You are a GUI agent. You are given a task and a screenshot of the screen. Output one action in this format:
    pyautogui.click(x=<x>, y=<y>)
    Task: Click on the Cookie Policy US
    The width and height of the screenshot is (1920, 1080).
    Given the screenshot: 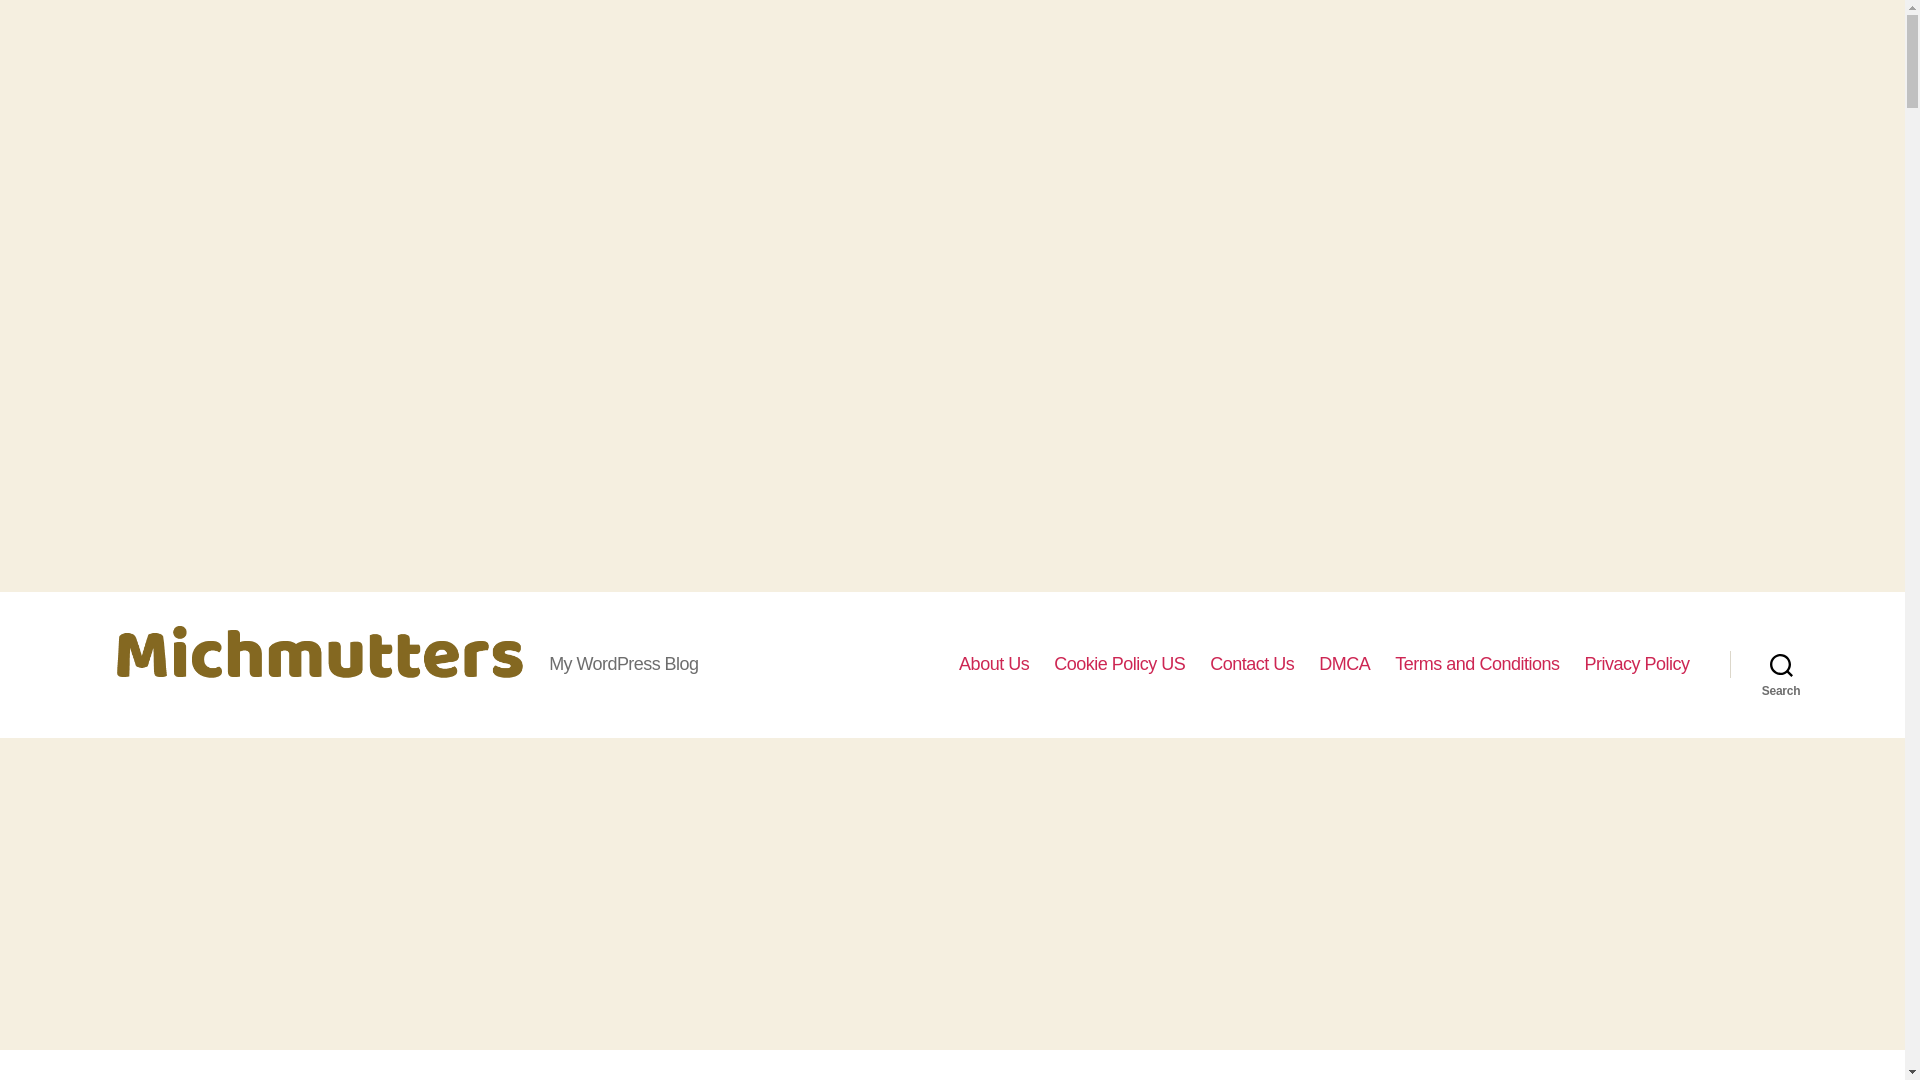 What is the action you would take?
    pyautogui.click(x=1119, y=665)
    